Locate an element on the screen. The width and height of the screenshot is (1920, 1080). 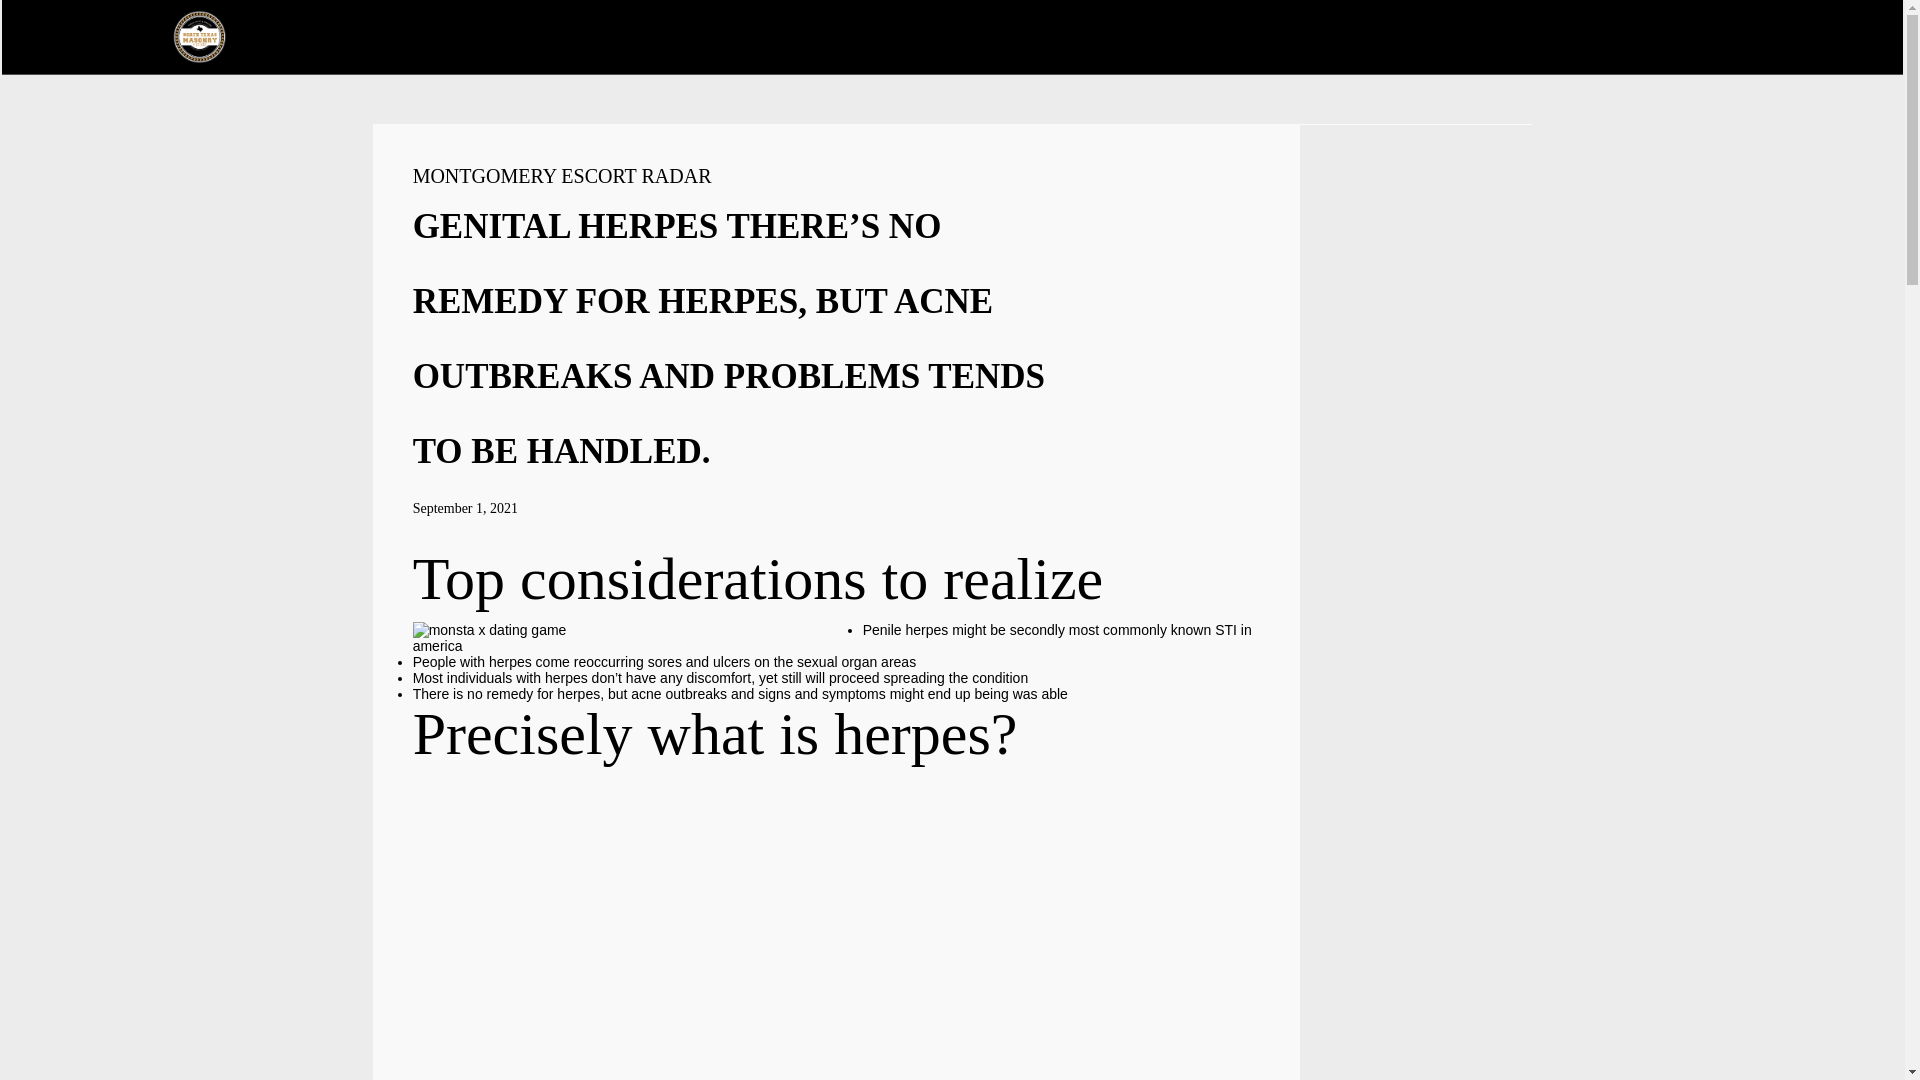
September 1, 2021 is located at coordinates (465, 508).